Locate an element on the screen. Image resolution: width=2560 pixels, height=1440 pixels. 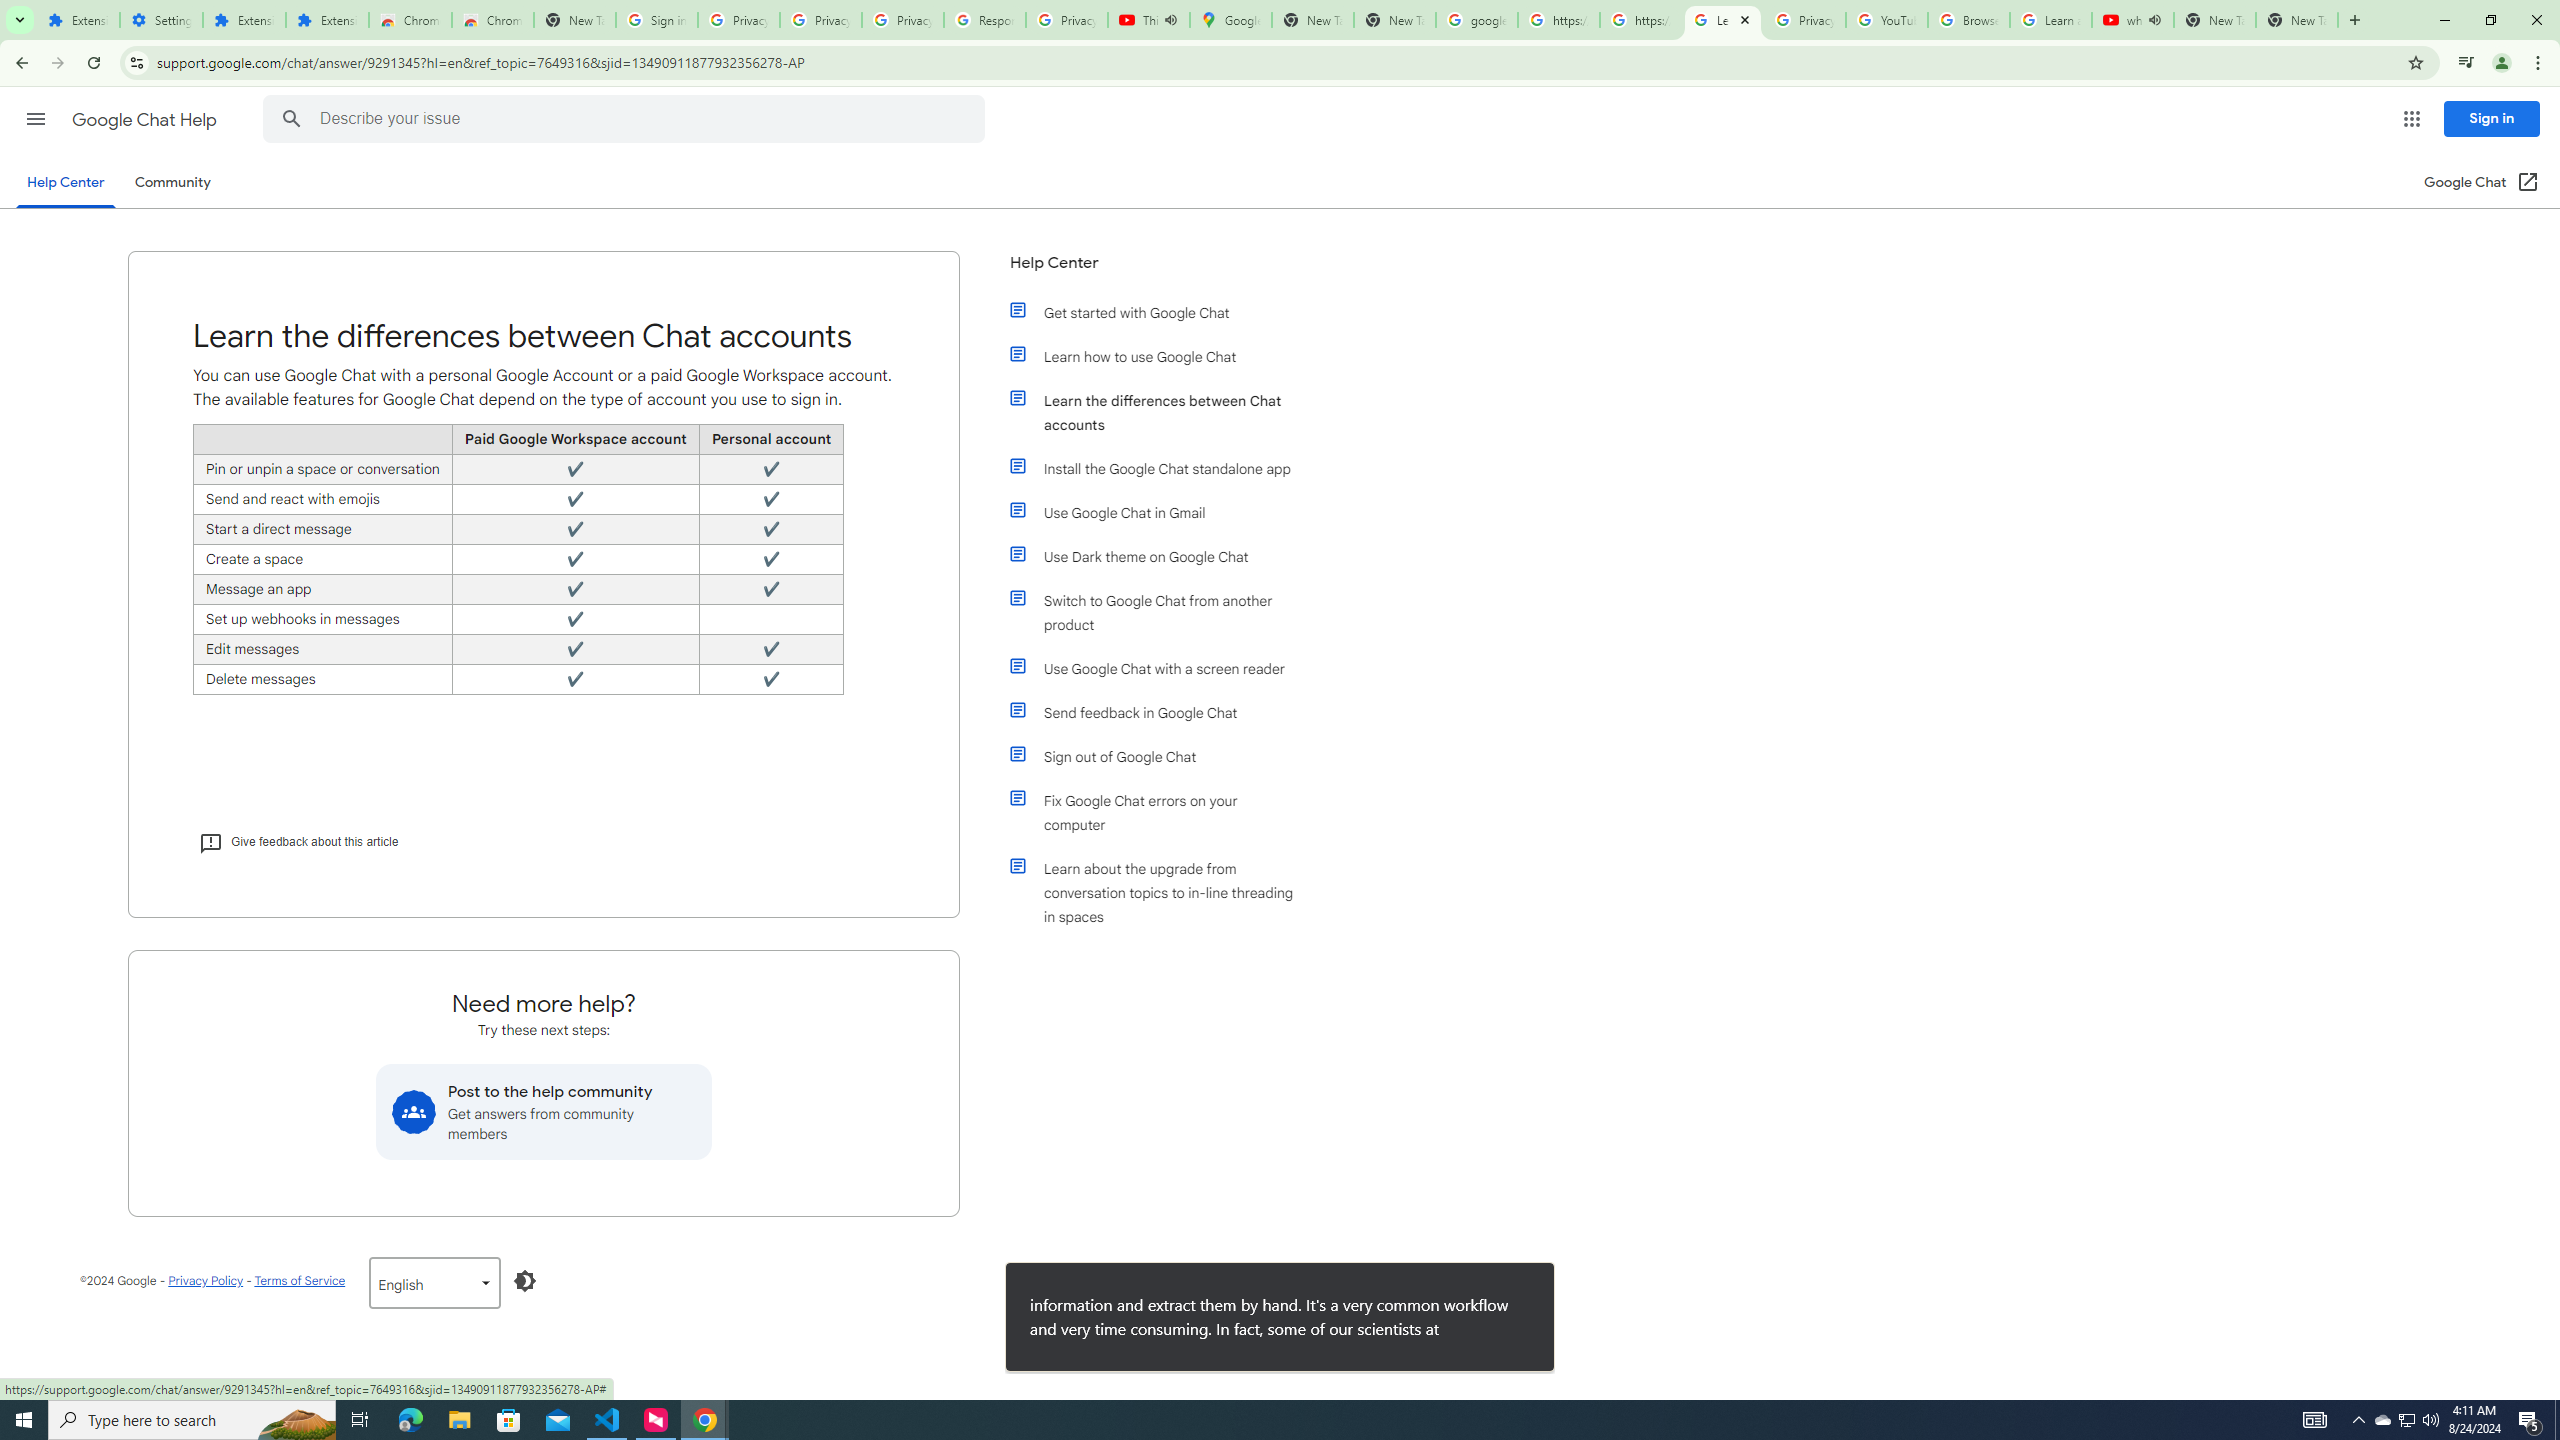
YouTube is located at coordinates (1888, 20).